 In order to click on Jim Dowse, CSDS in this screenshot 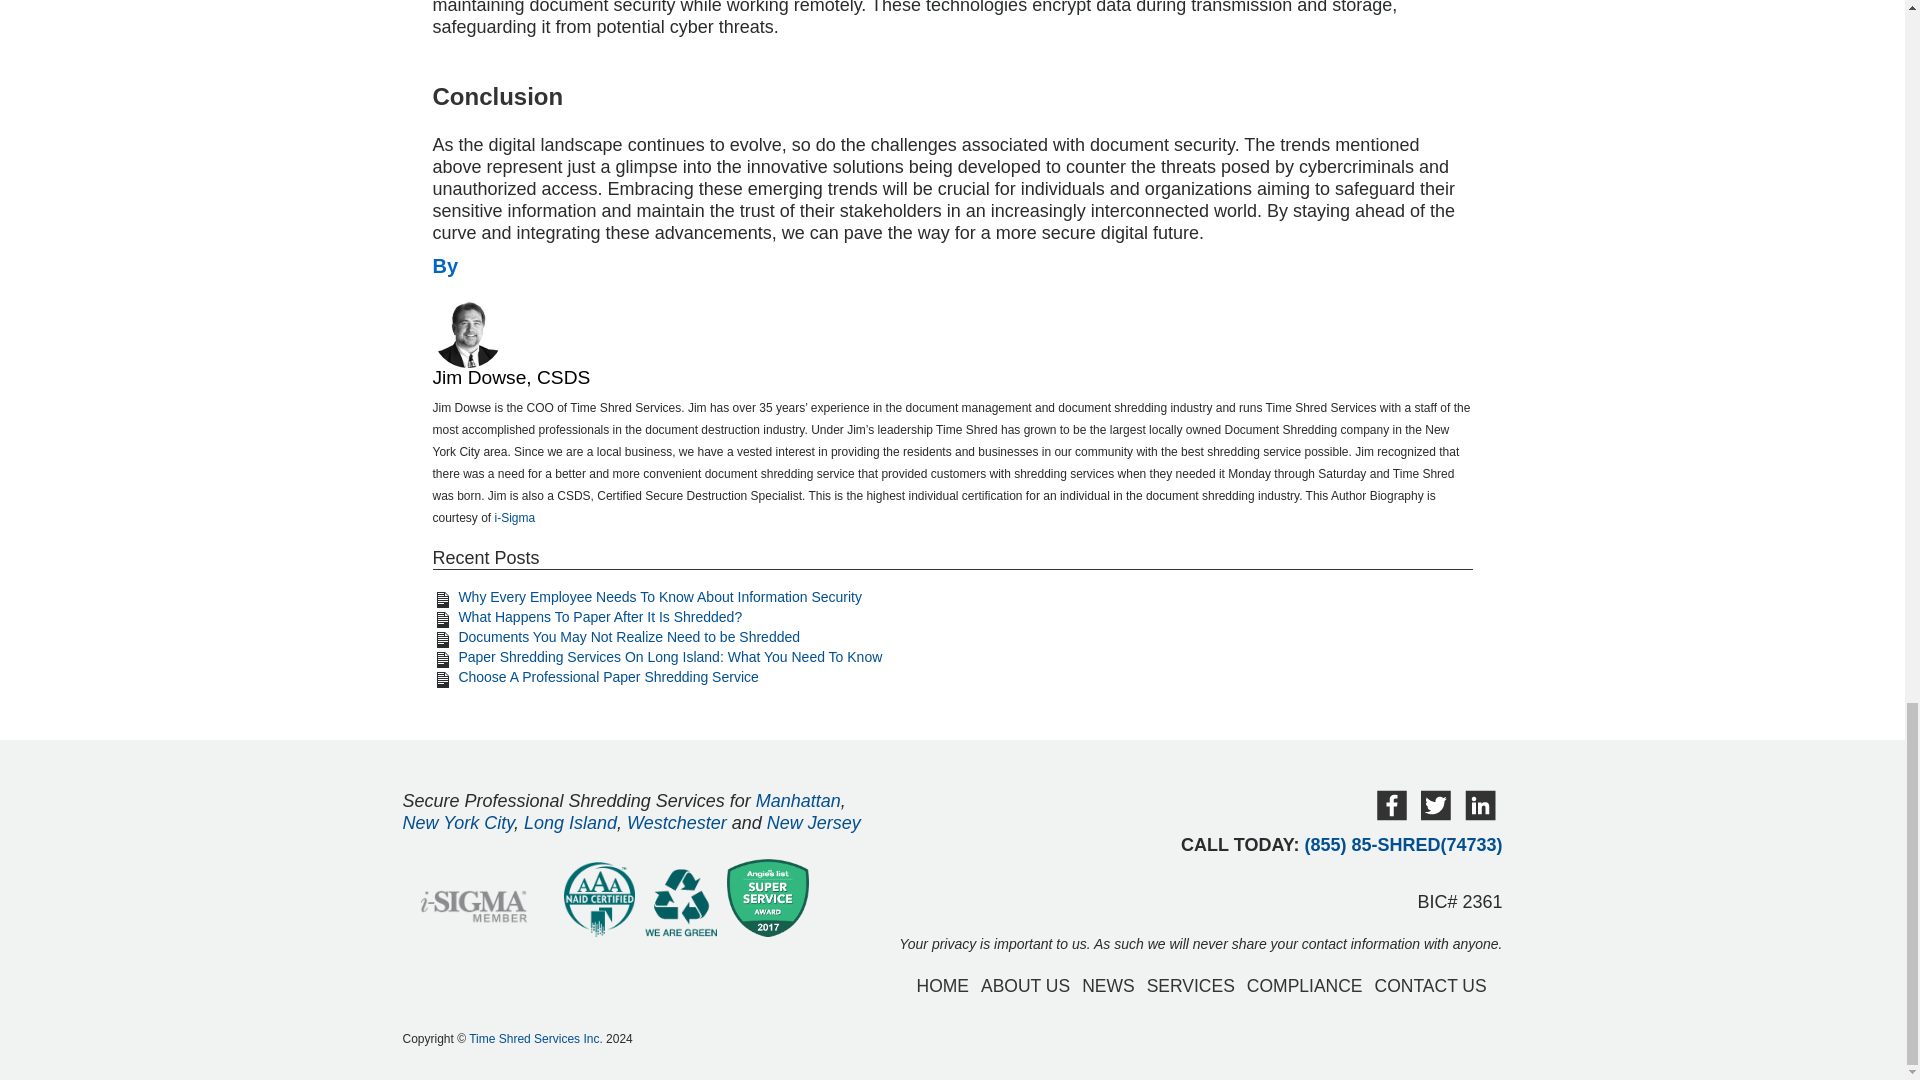, I will do `click(510, 377)`.